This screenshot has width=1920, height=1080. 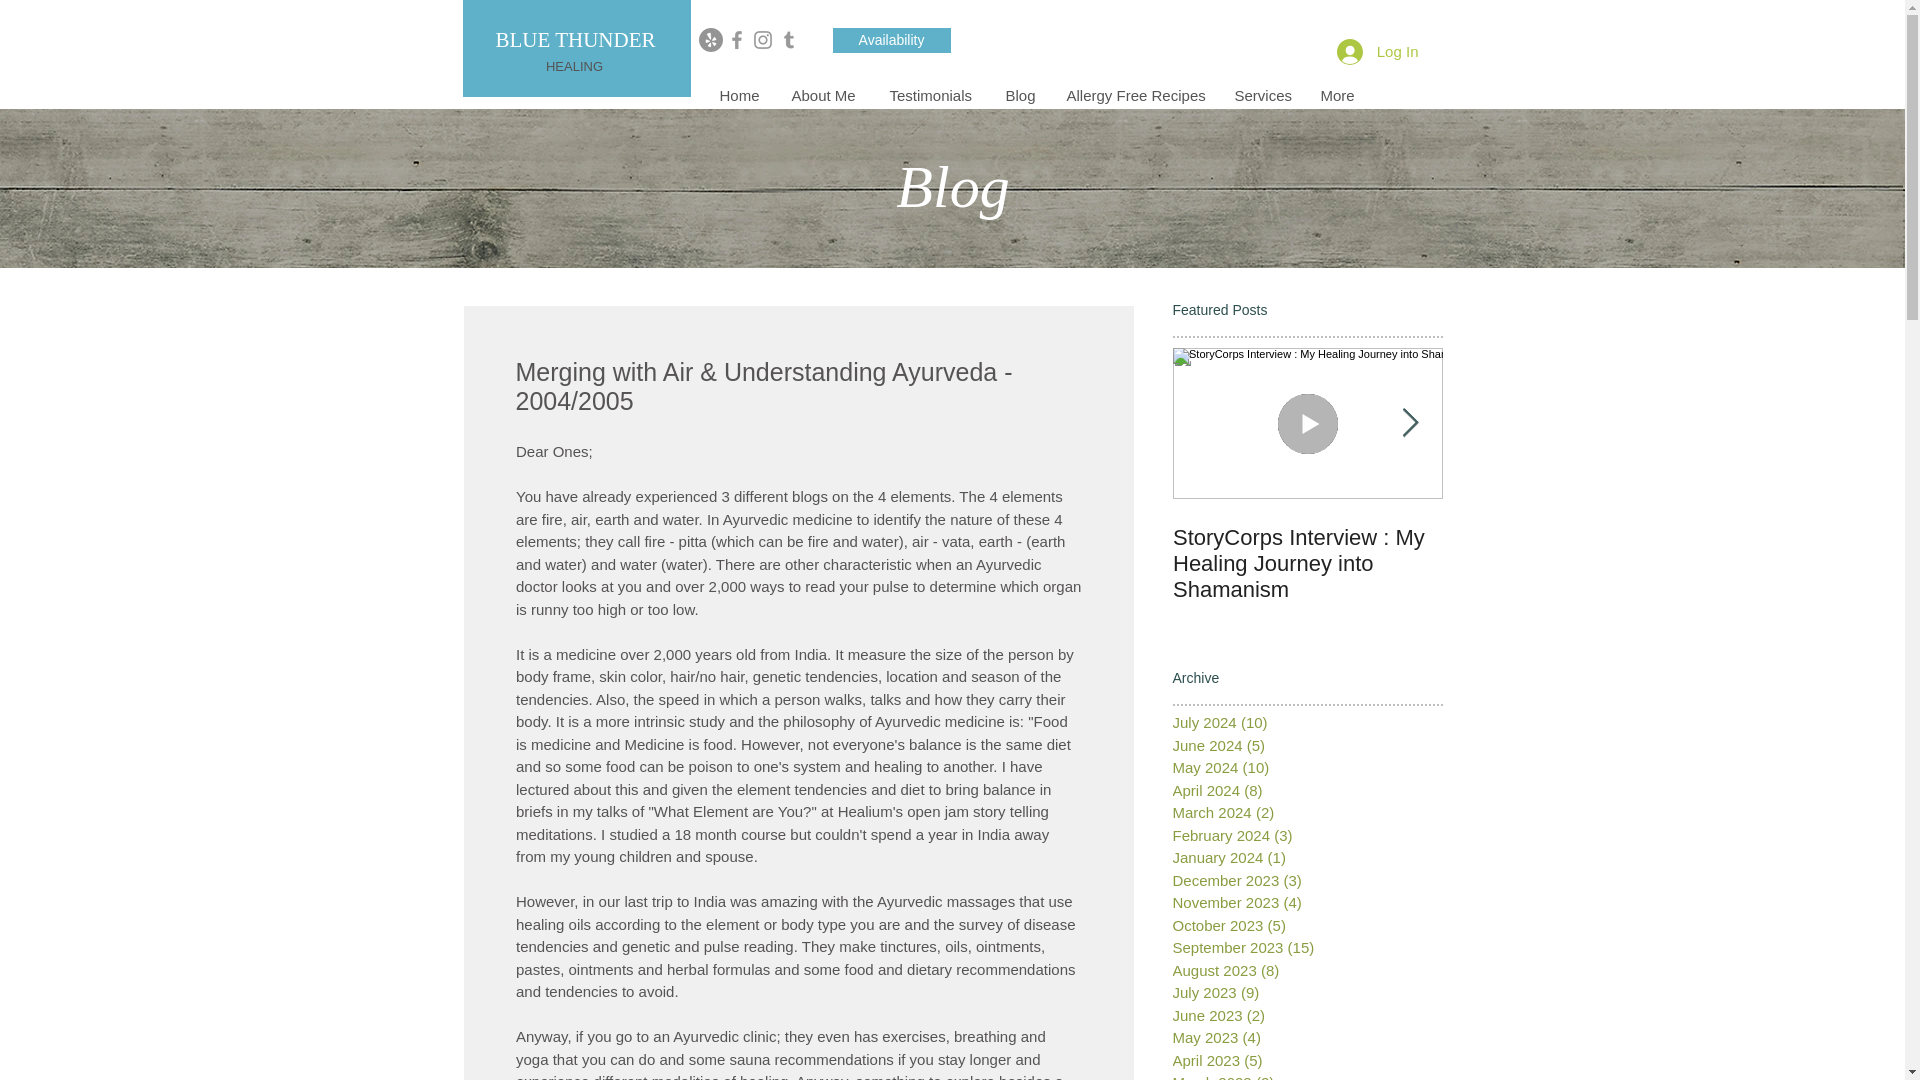 What do you see at coordinates (824, 96) in the screenshot?
I see `About Me` at bounding box center [824, 96].